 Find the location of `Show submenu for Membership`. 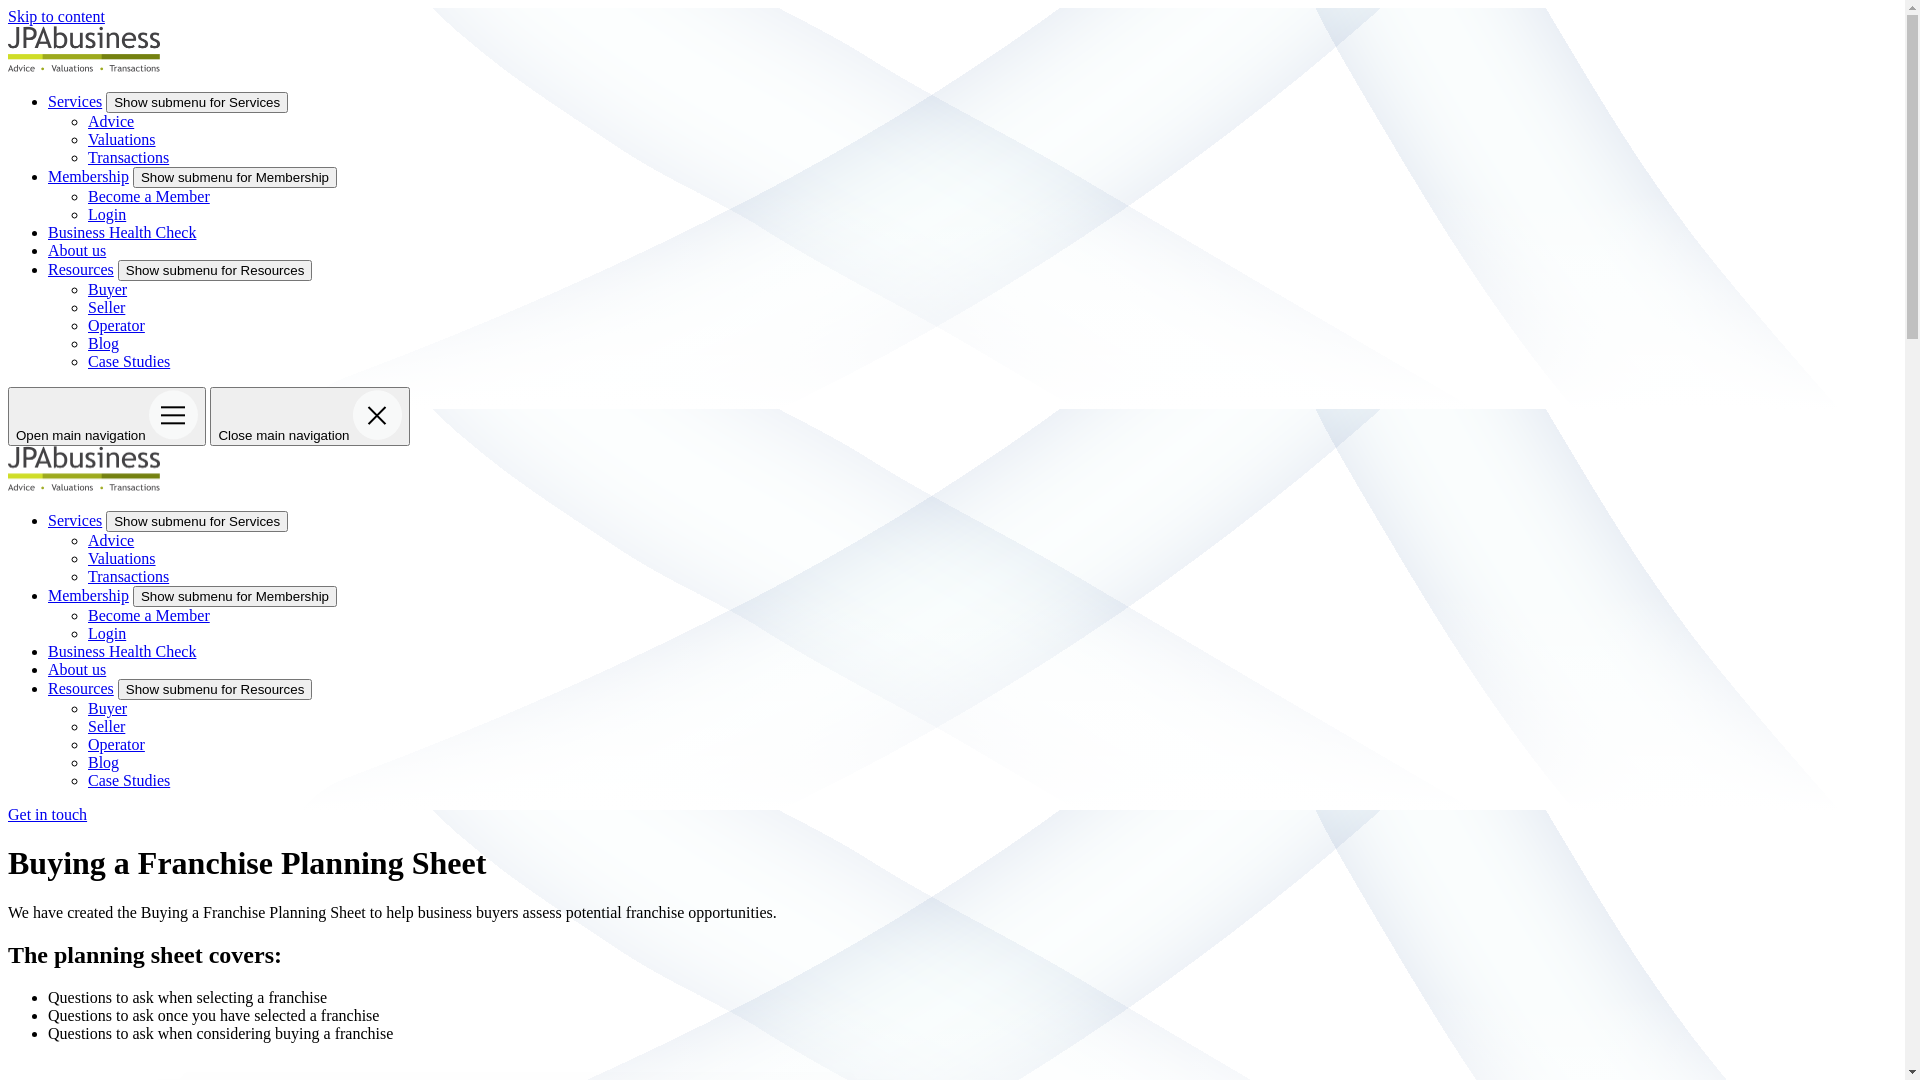

Show submenu for Membership is located at coordinates (235, 176).